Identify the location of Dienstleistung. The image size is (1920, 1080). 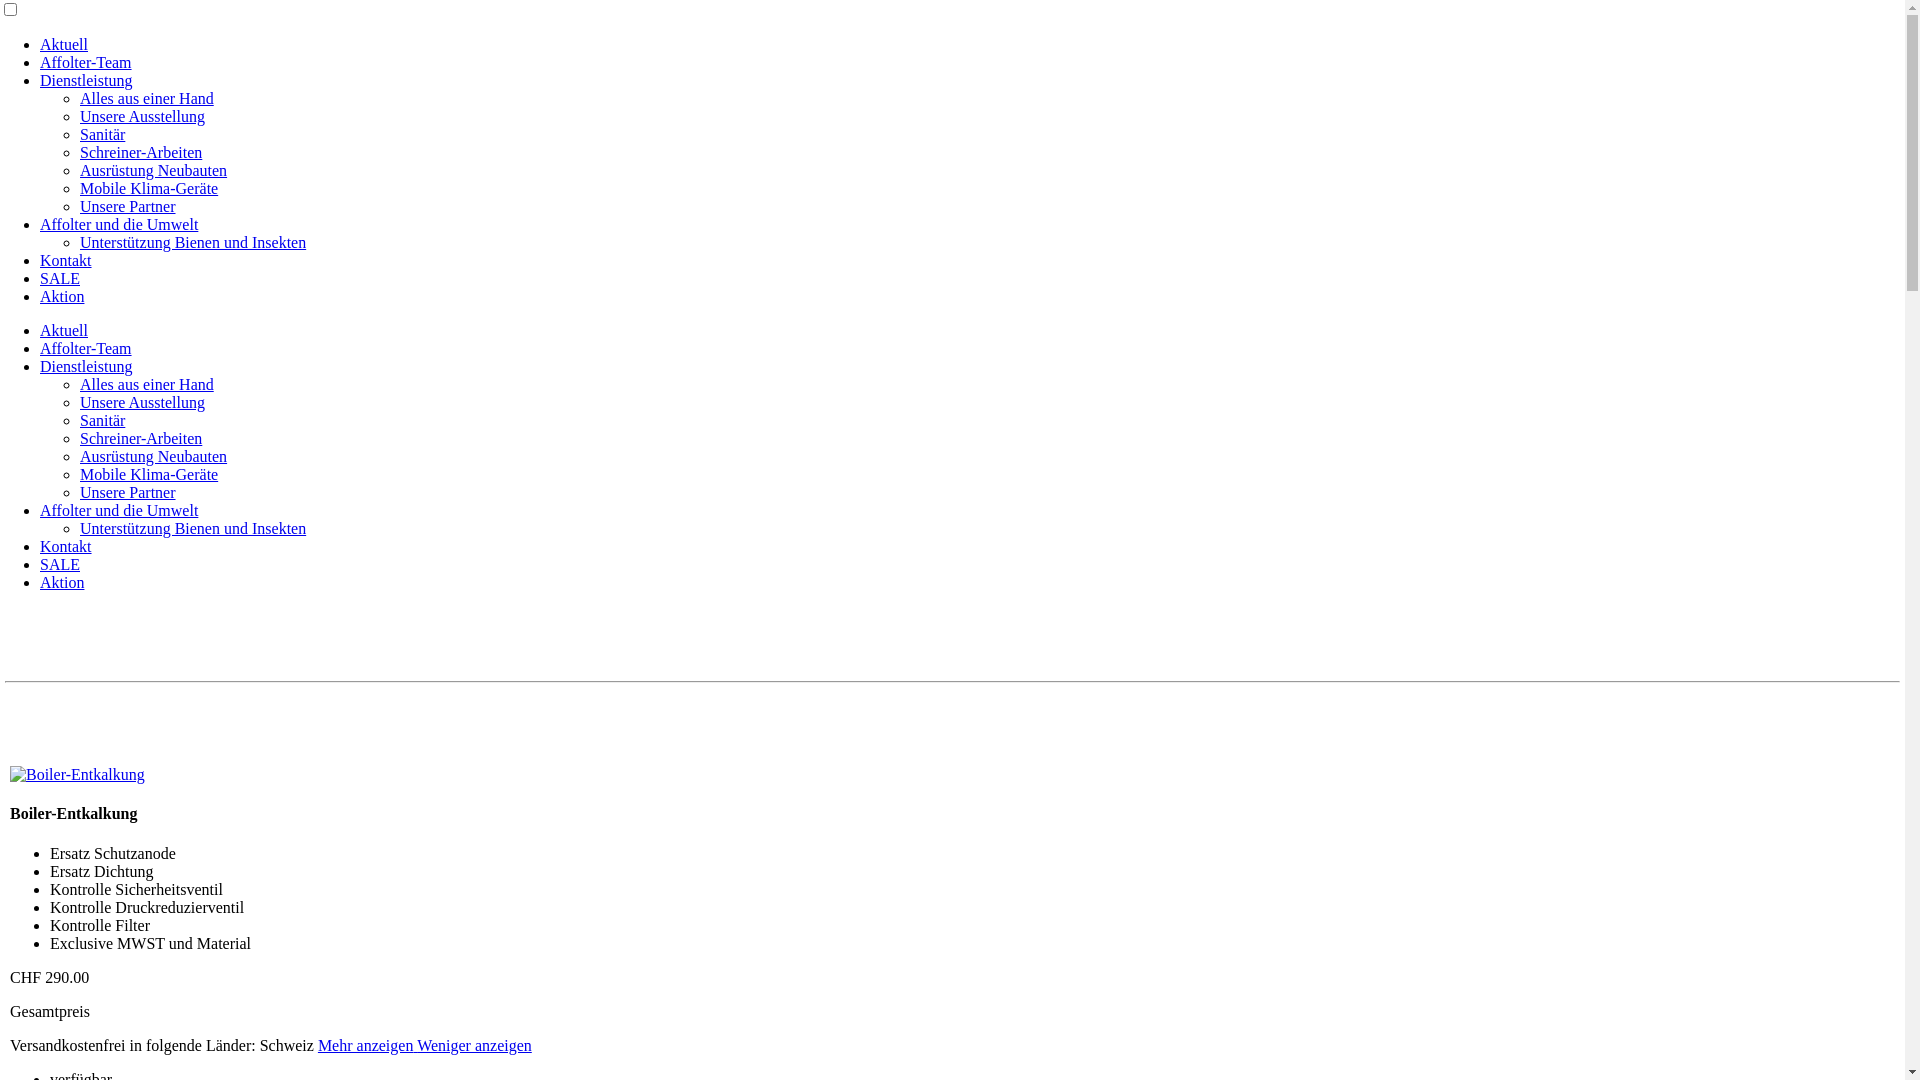
(86, 80).